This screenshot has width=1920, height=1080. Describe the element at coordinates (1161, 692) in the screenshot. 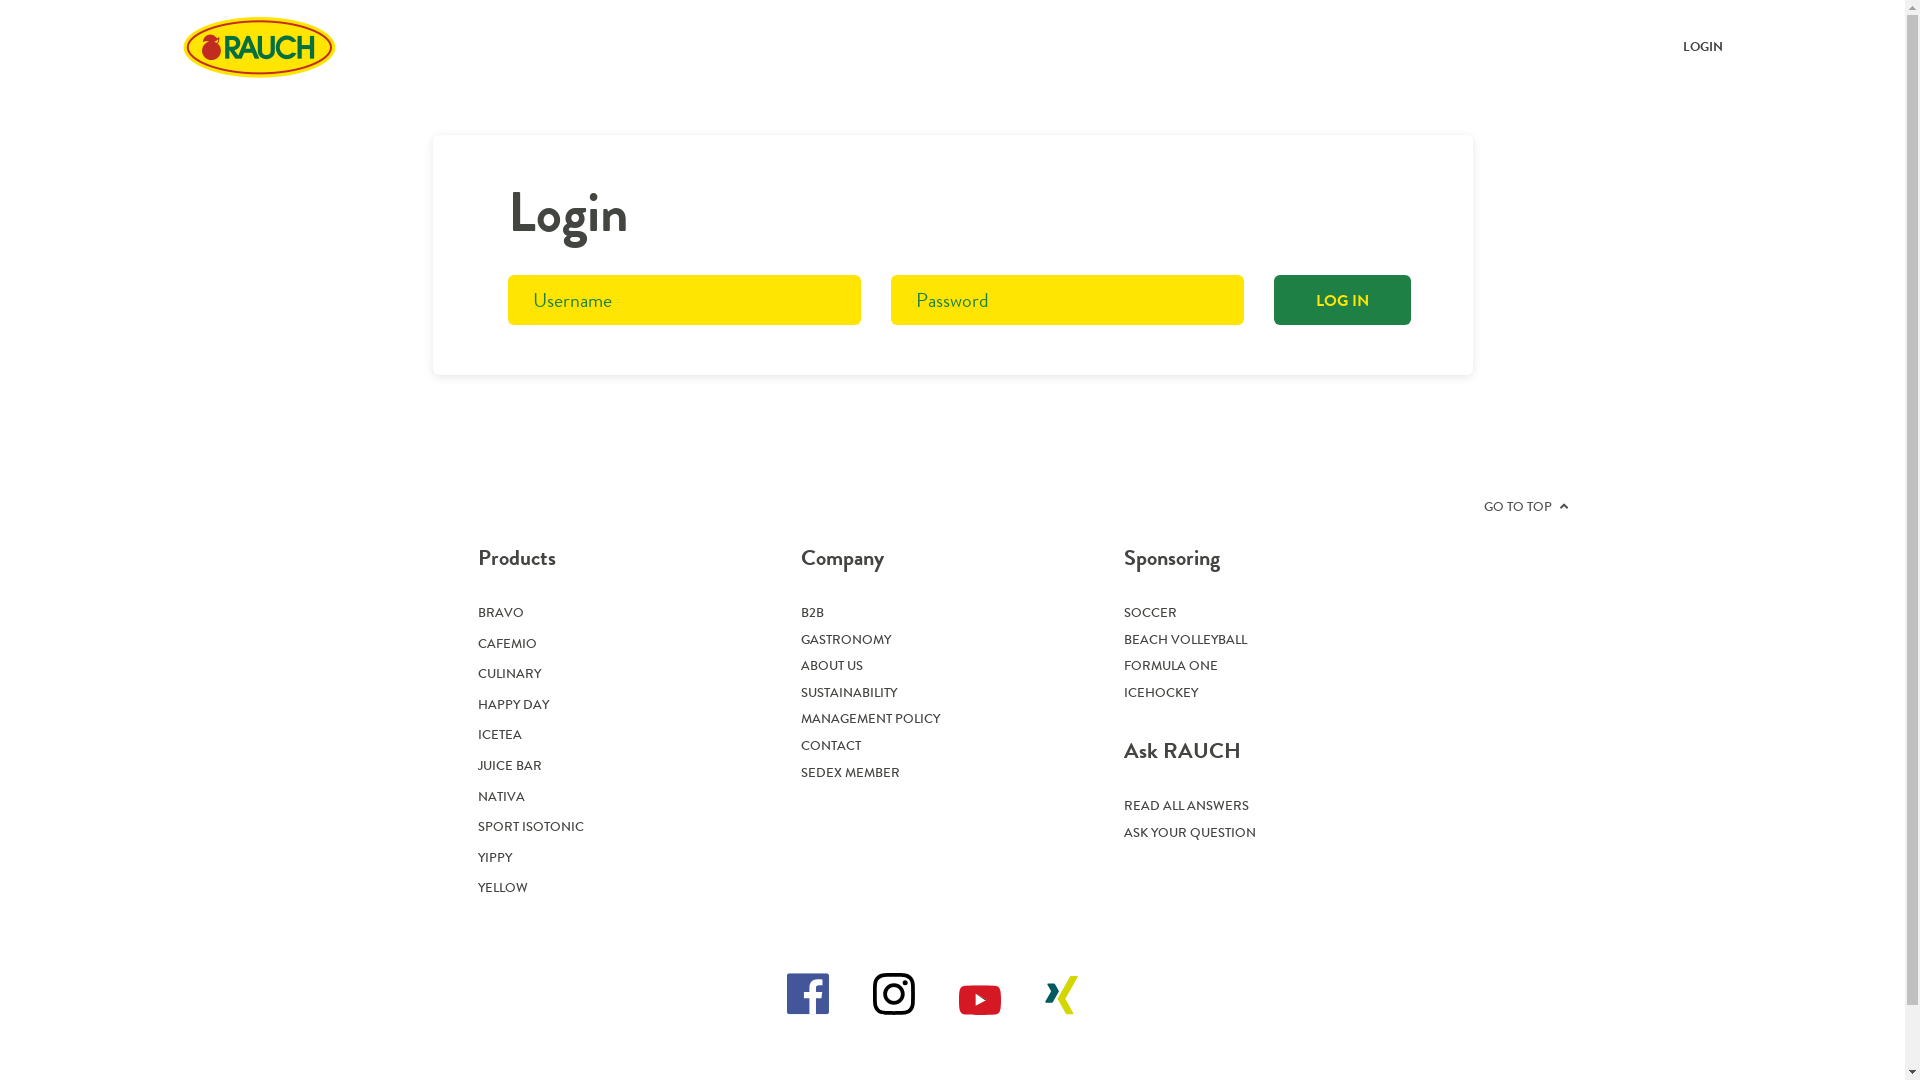

I see `ICEHOCKEY` at that location.